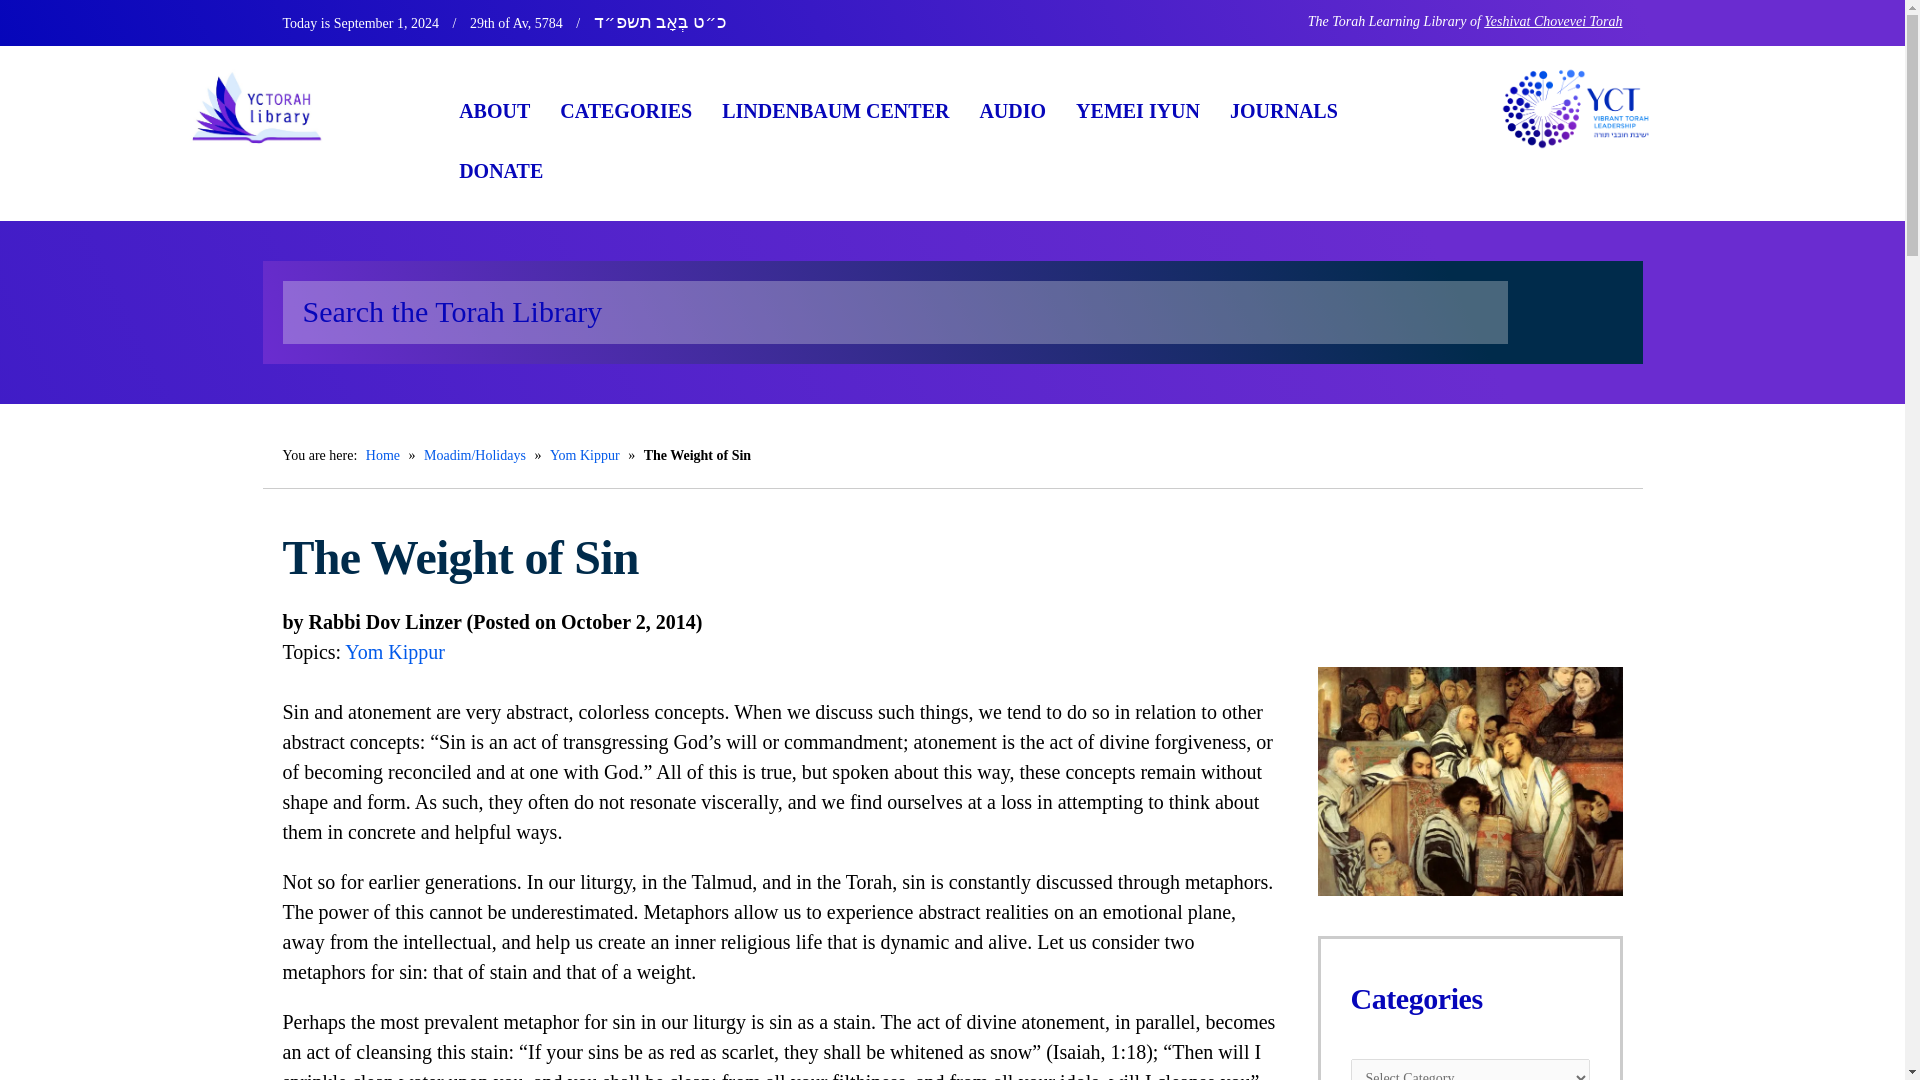 This screenshot has height=1080, width=1920. I want to click on ABOUT, so click(494, 111).